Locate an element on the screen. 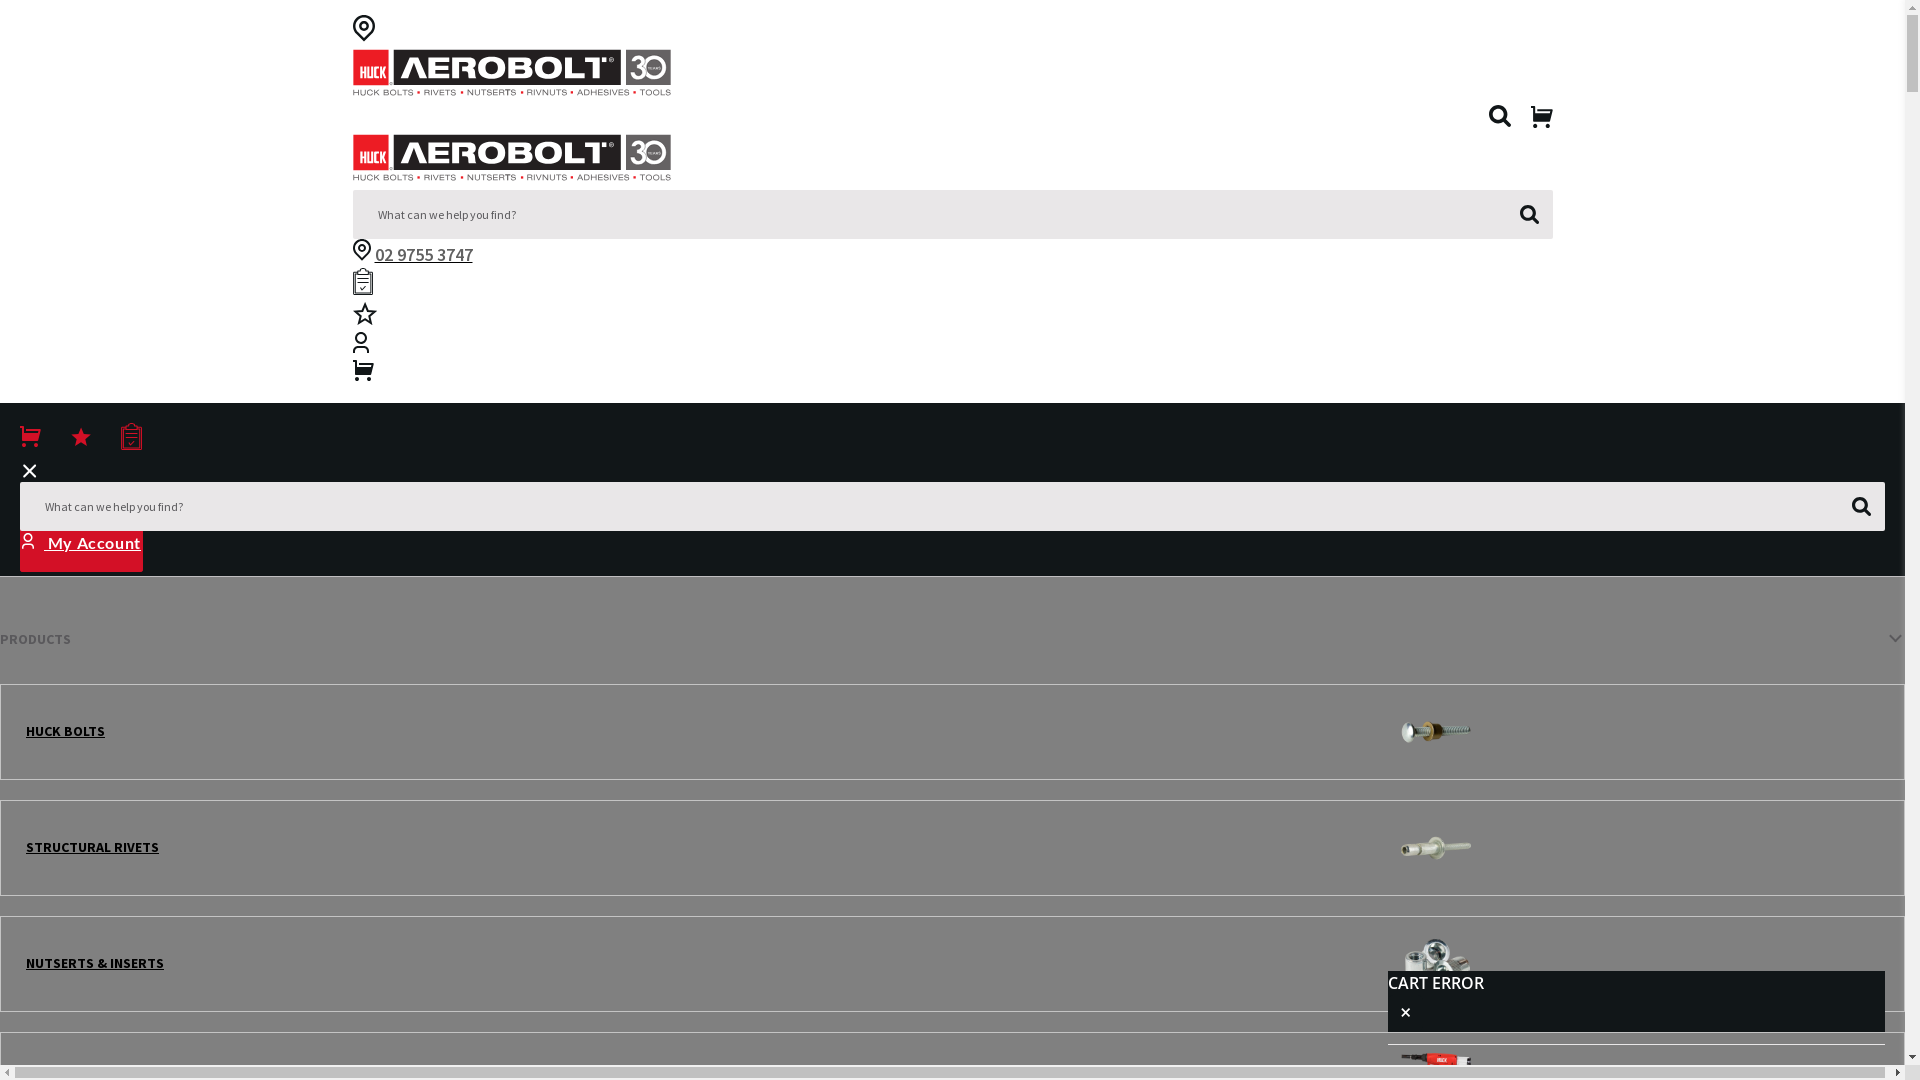  Contact us is located at coordinates (361, 254).